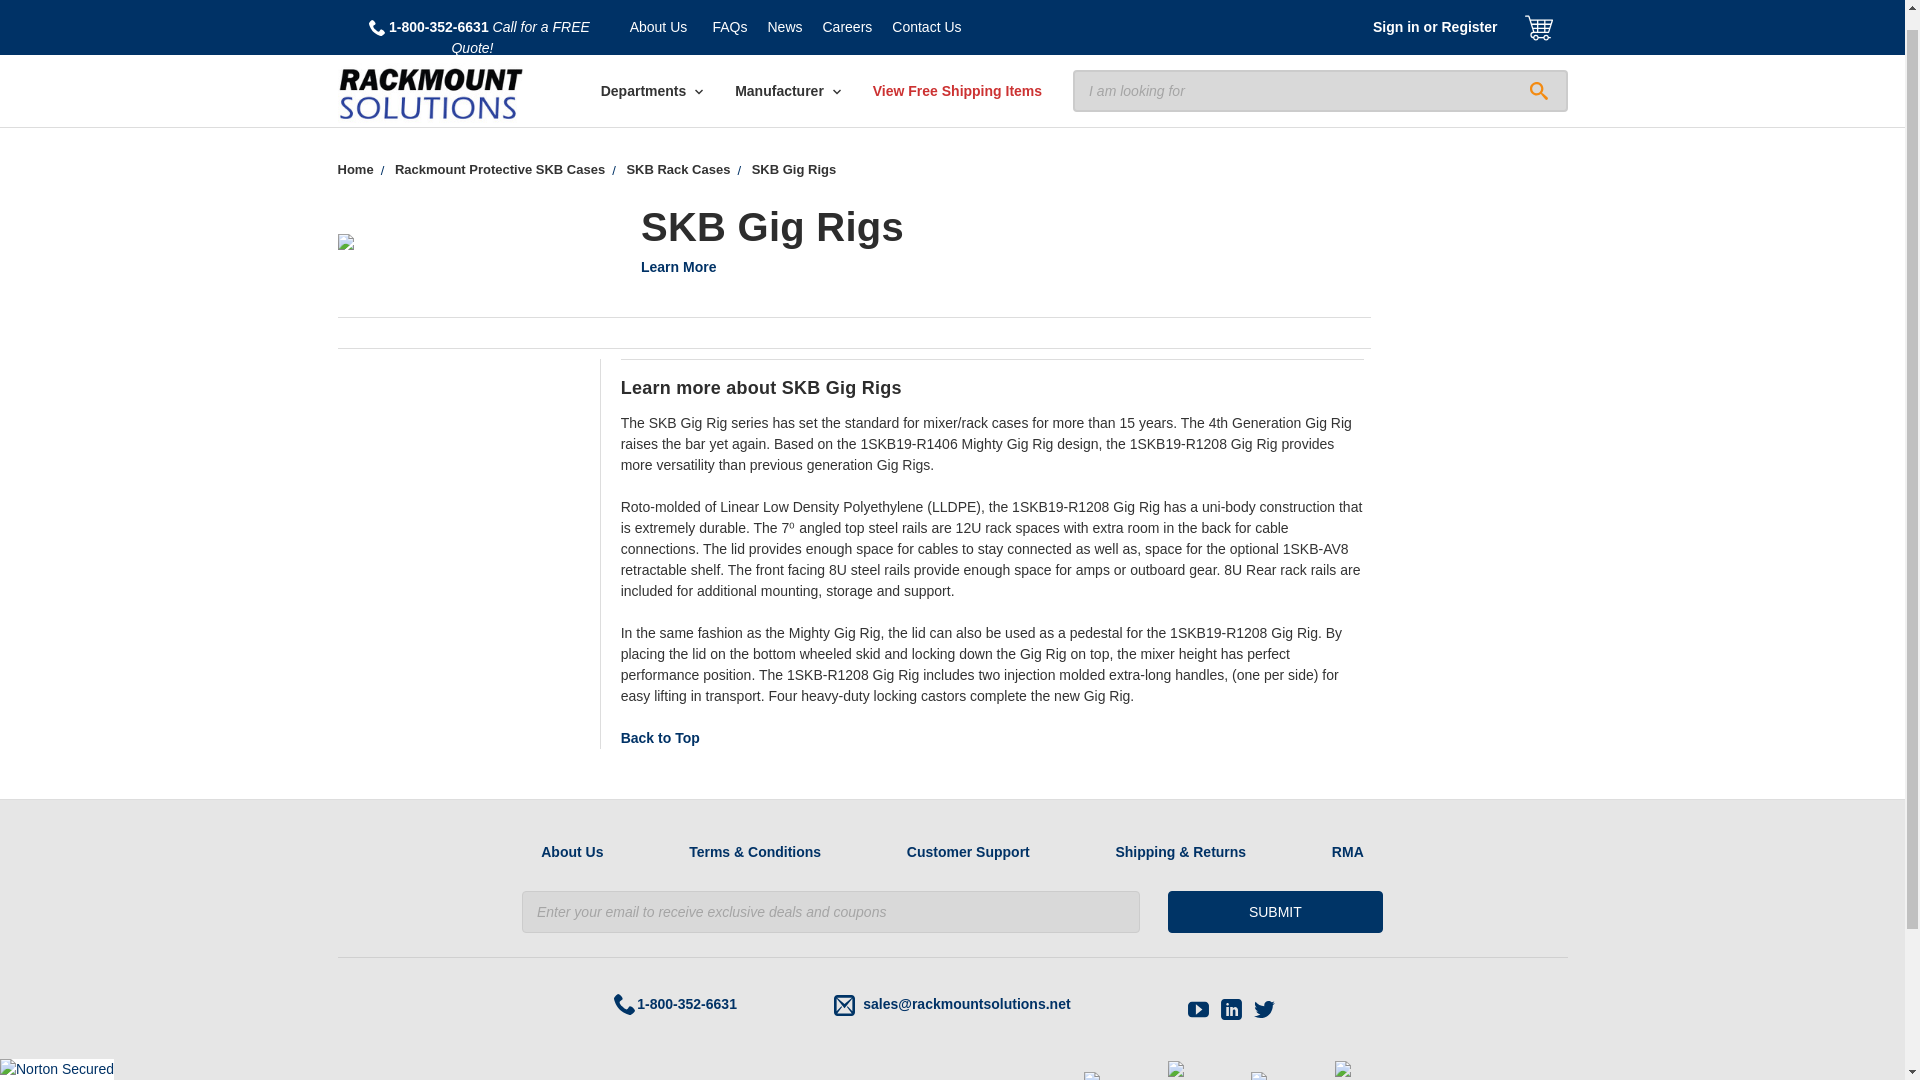  Describe the element at coordinates (729, 18) in the screenshot. I see `FAQs` at that location.